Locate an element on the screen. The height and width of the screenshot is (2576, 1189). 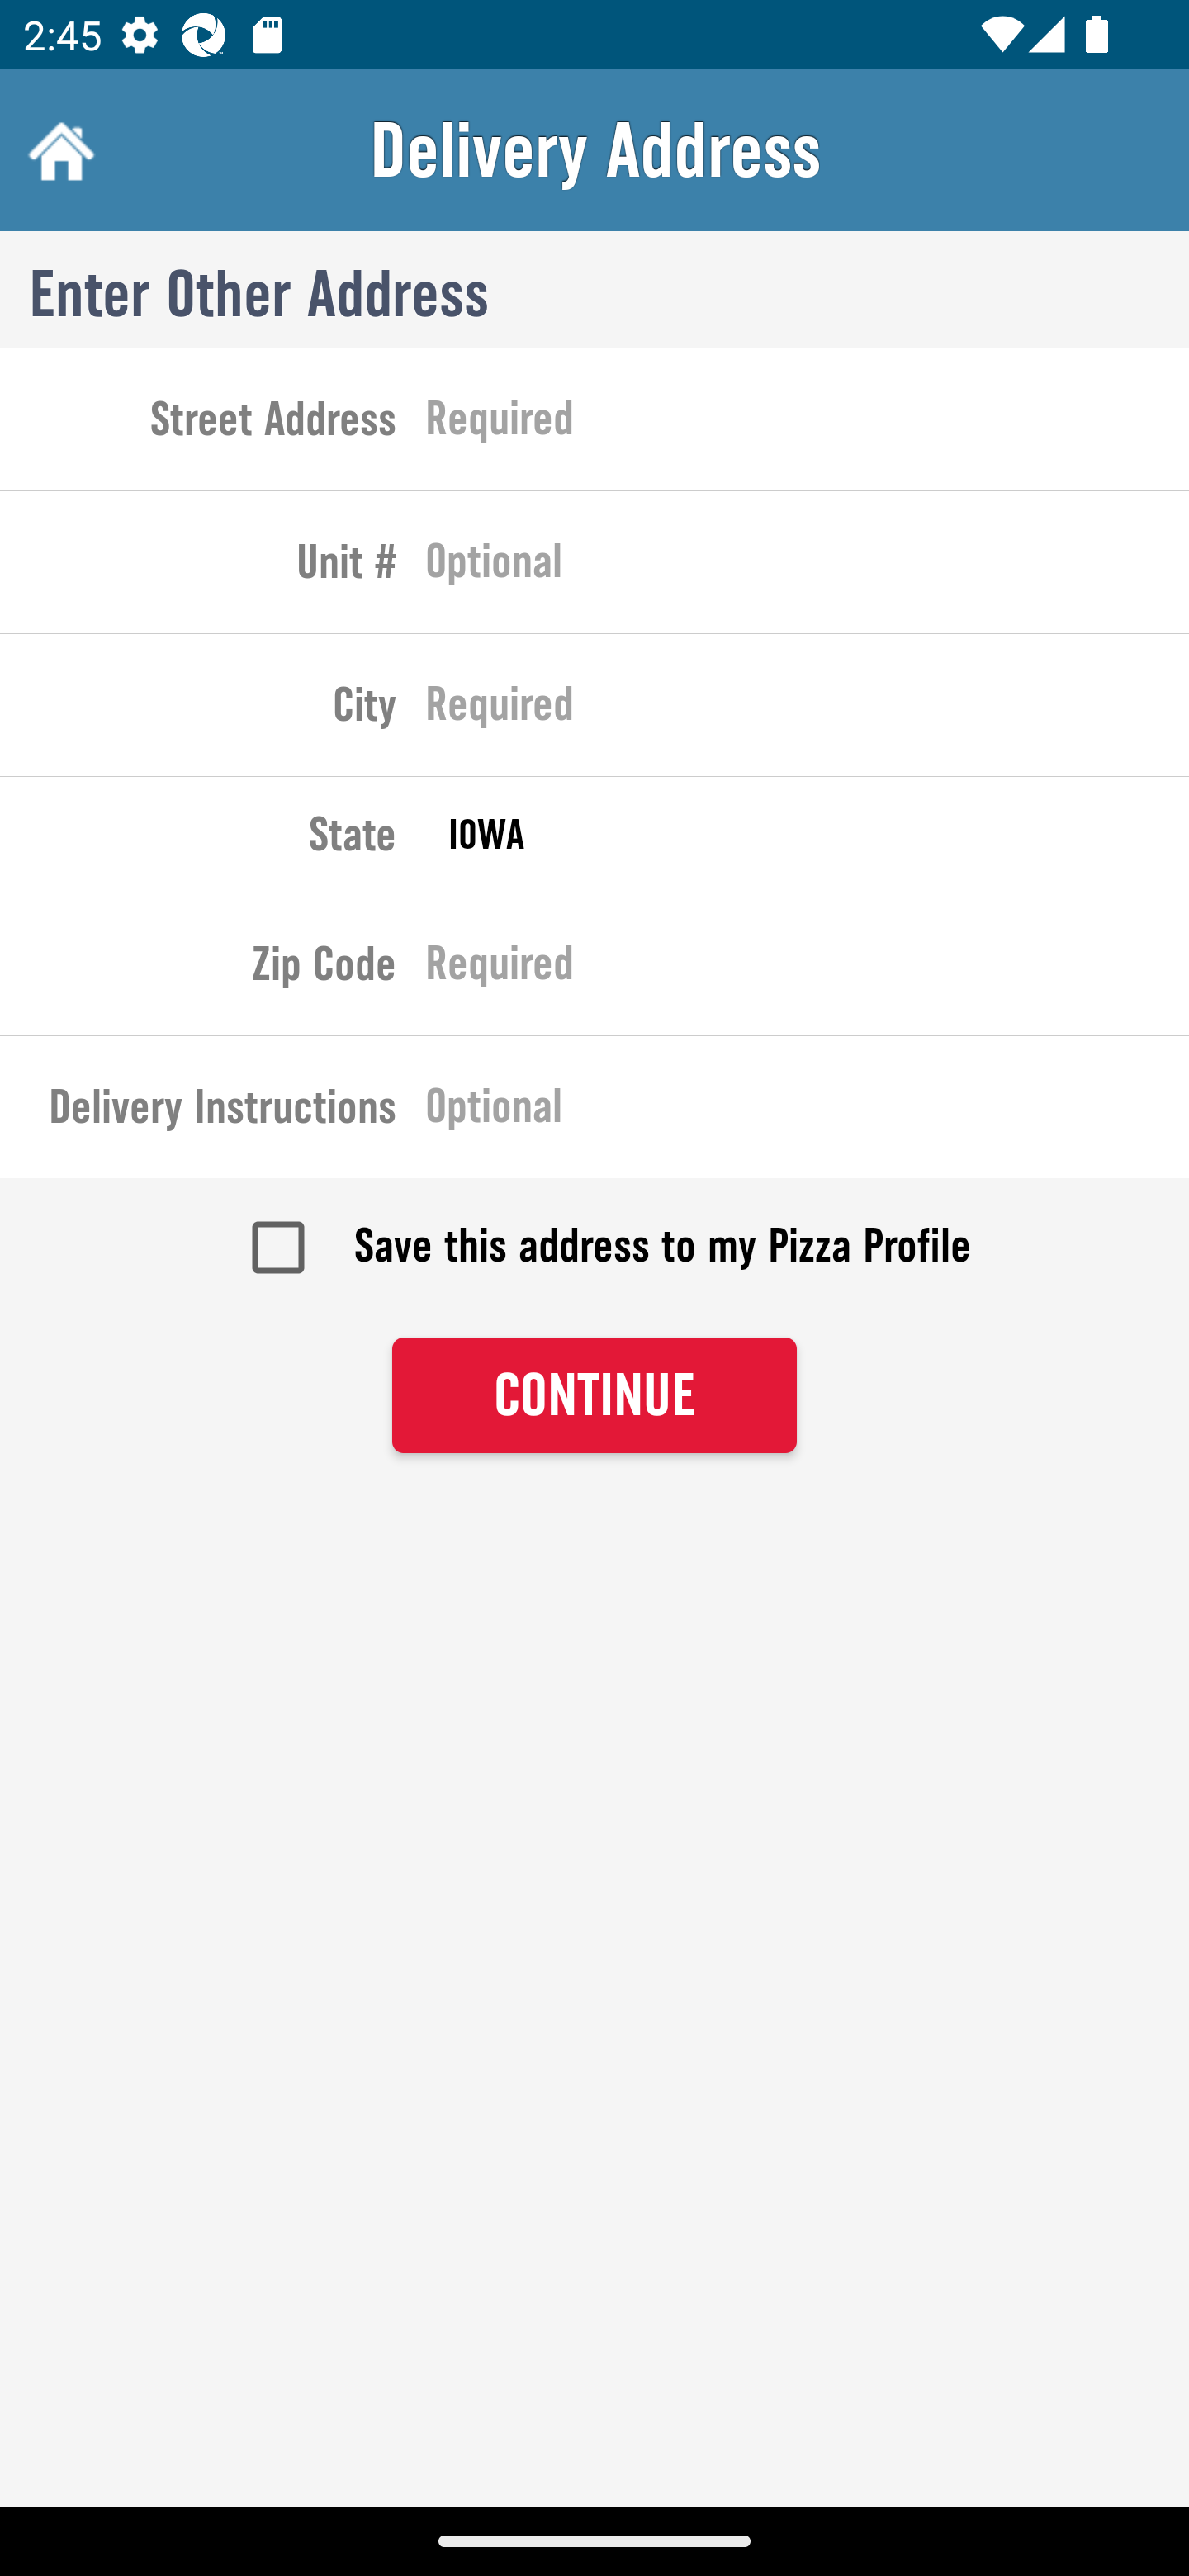
IOWA is located at coordinates (808, 834).